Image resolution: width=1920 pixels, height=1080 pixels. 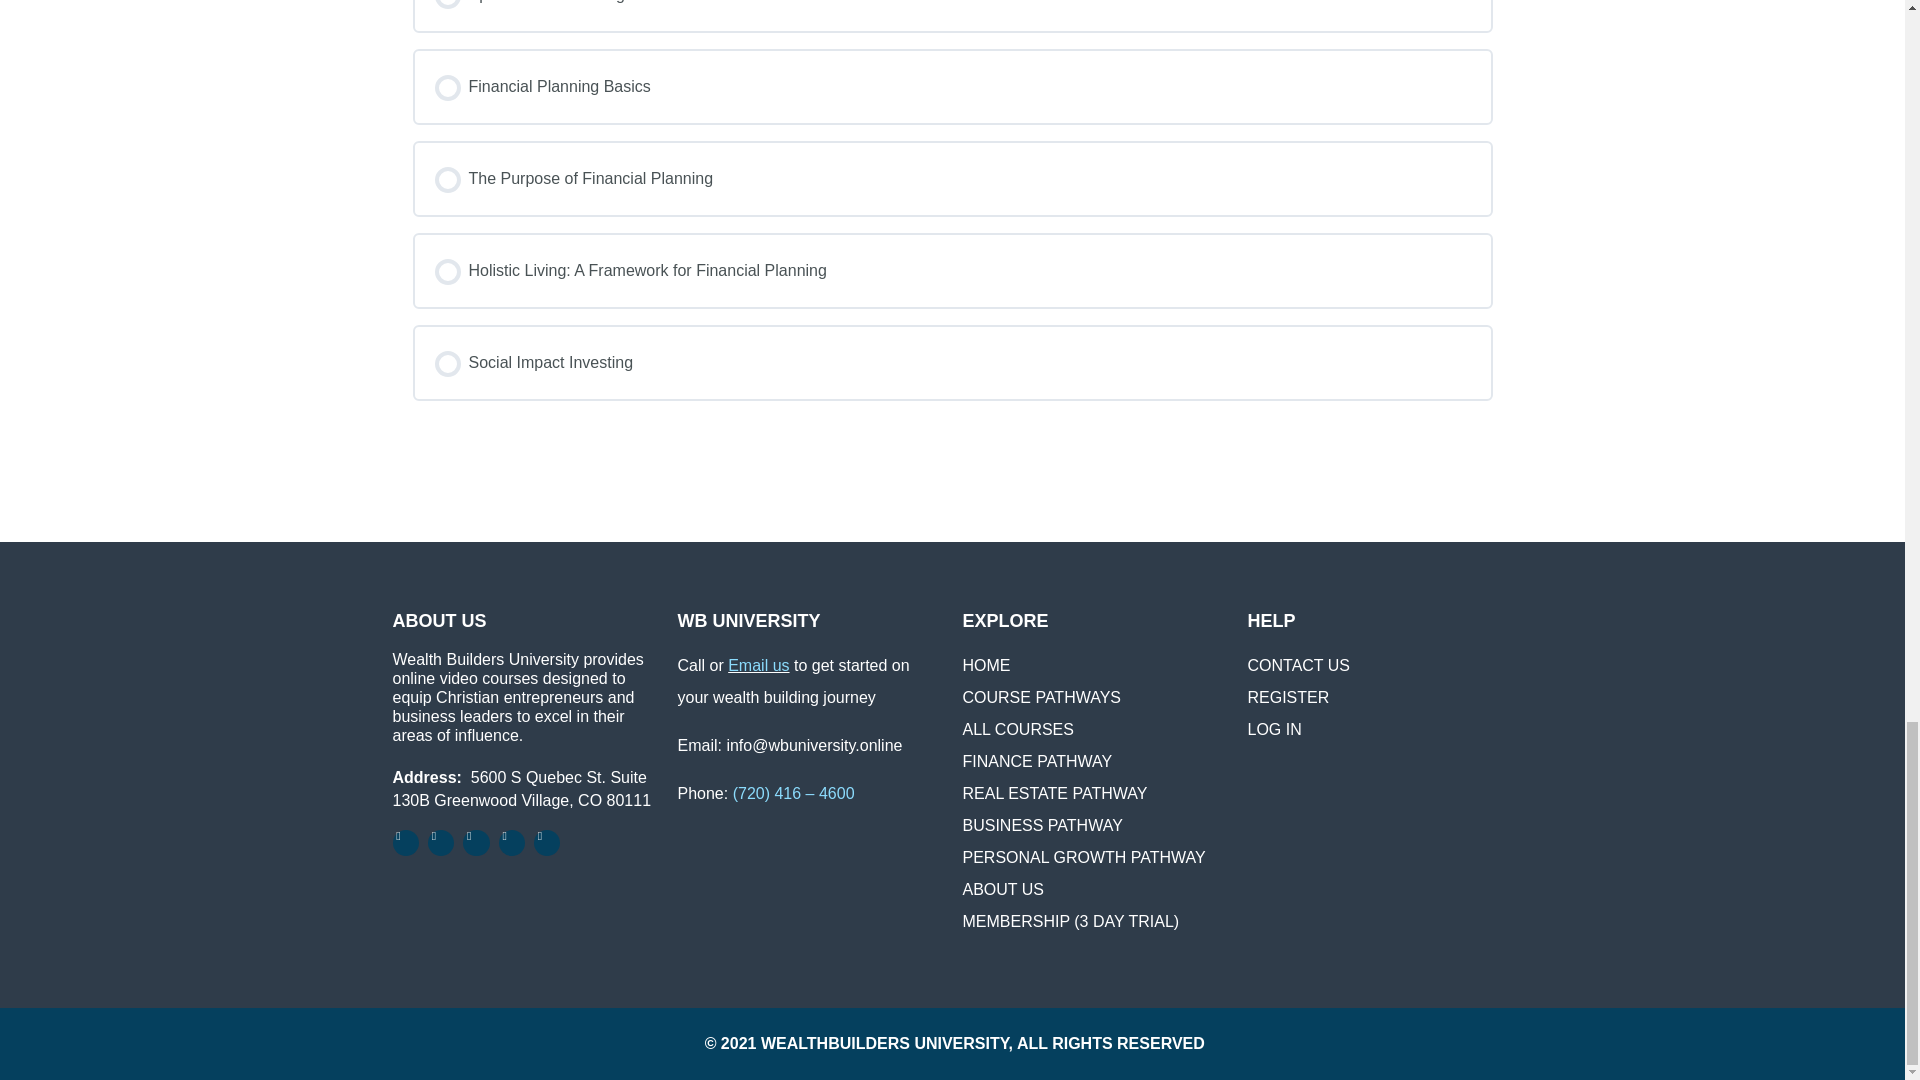 I want to click on HOME, so click(x=985, y=664).